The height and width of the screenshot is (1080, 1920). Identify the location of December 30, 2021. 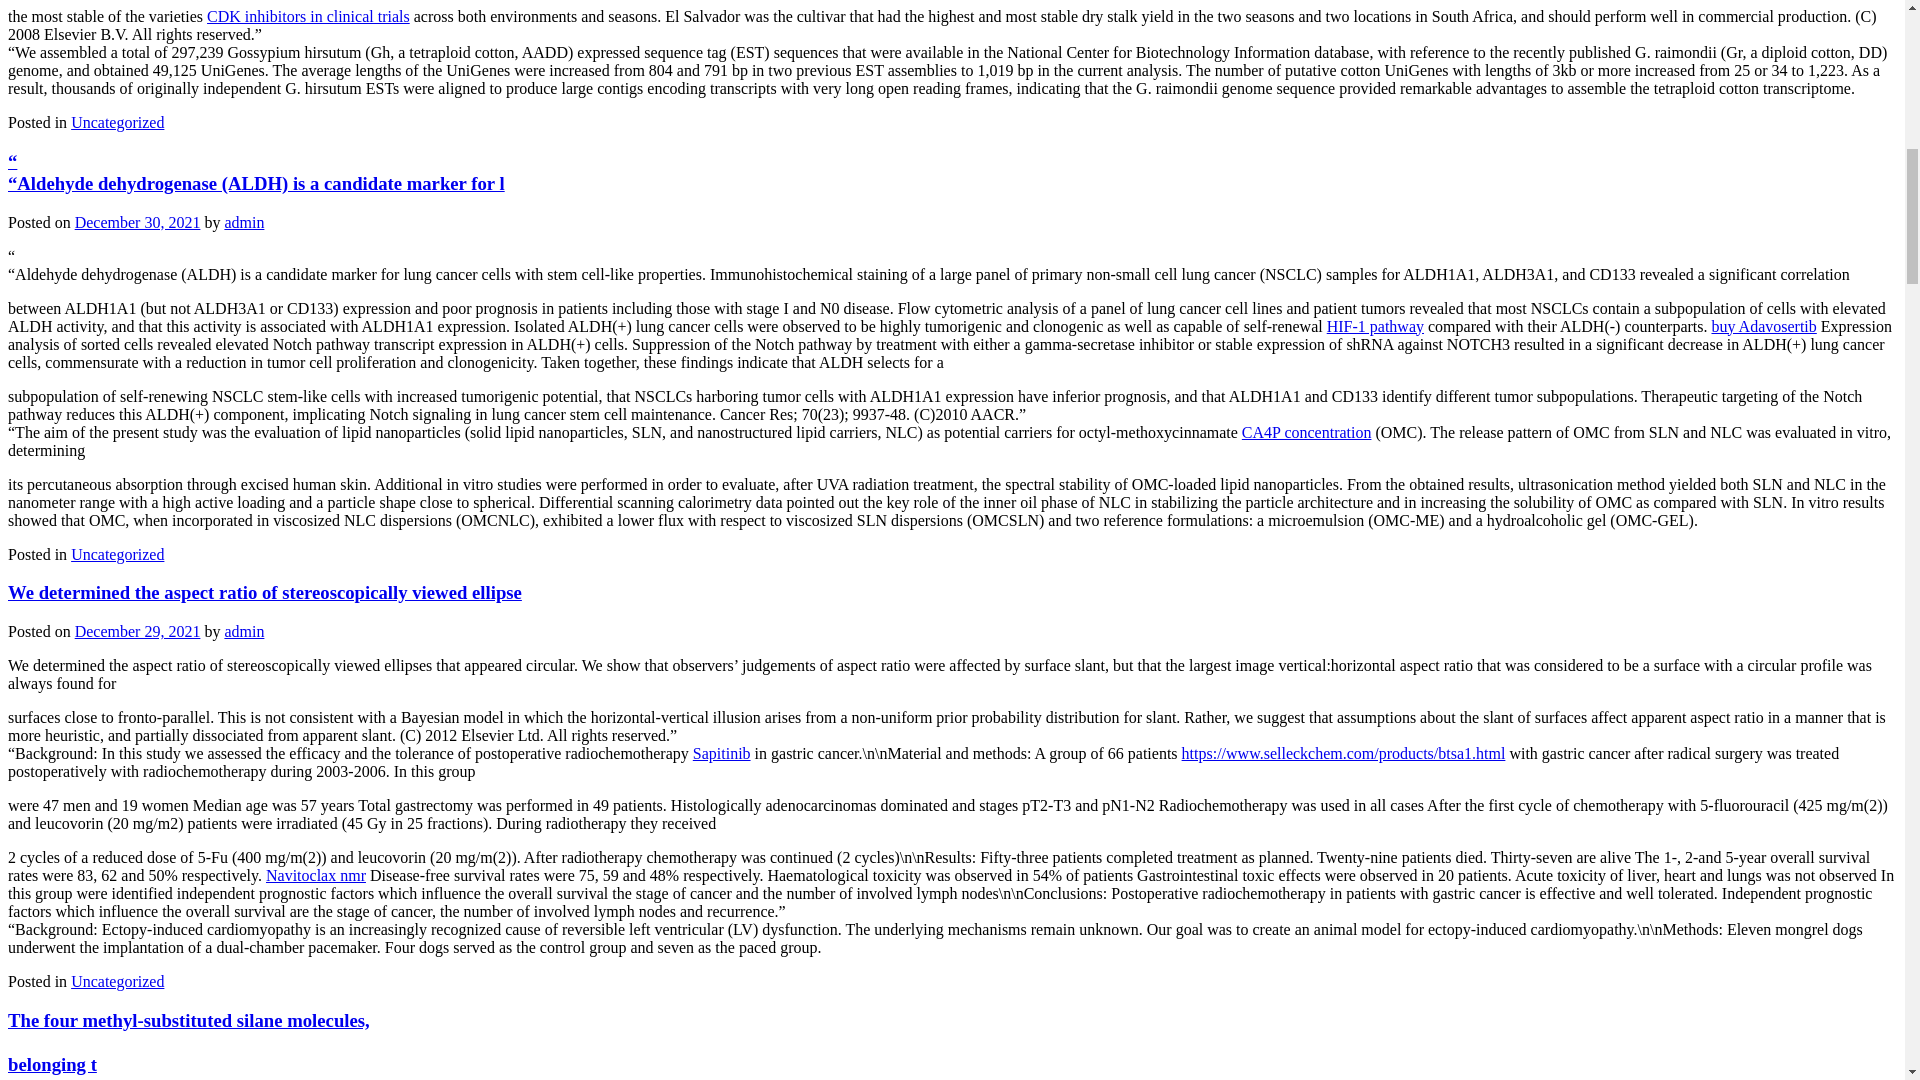
(138, 222).